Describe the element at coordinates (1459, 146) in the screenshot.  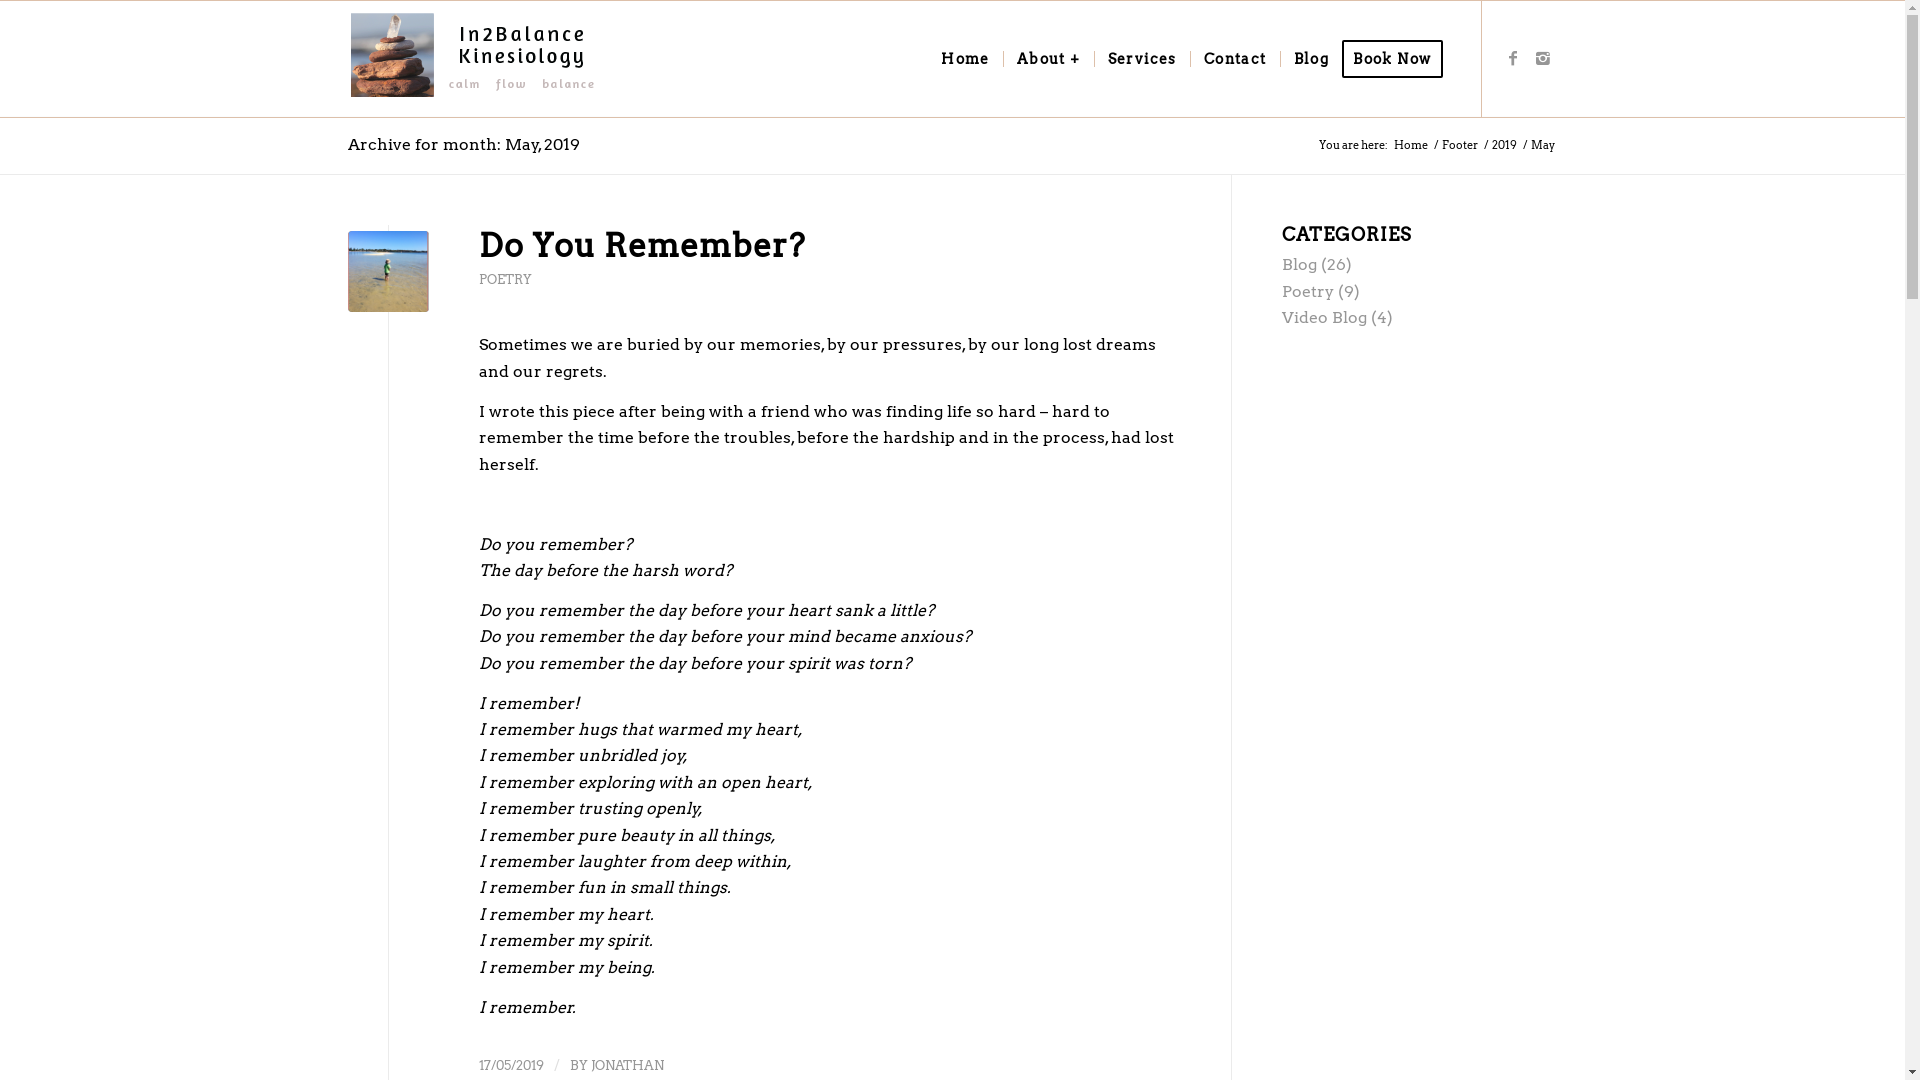
I see `Footer` at that location.